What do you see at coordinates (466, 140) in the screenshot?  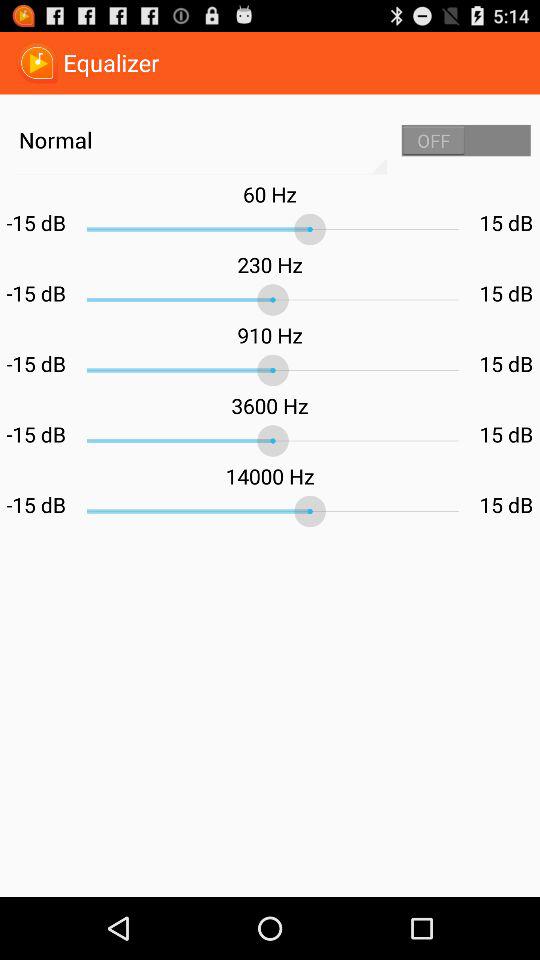 I see `turn off the app above 60 hz app` at bounding box center [466, 140].